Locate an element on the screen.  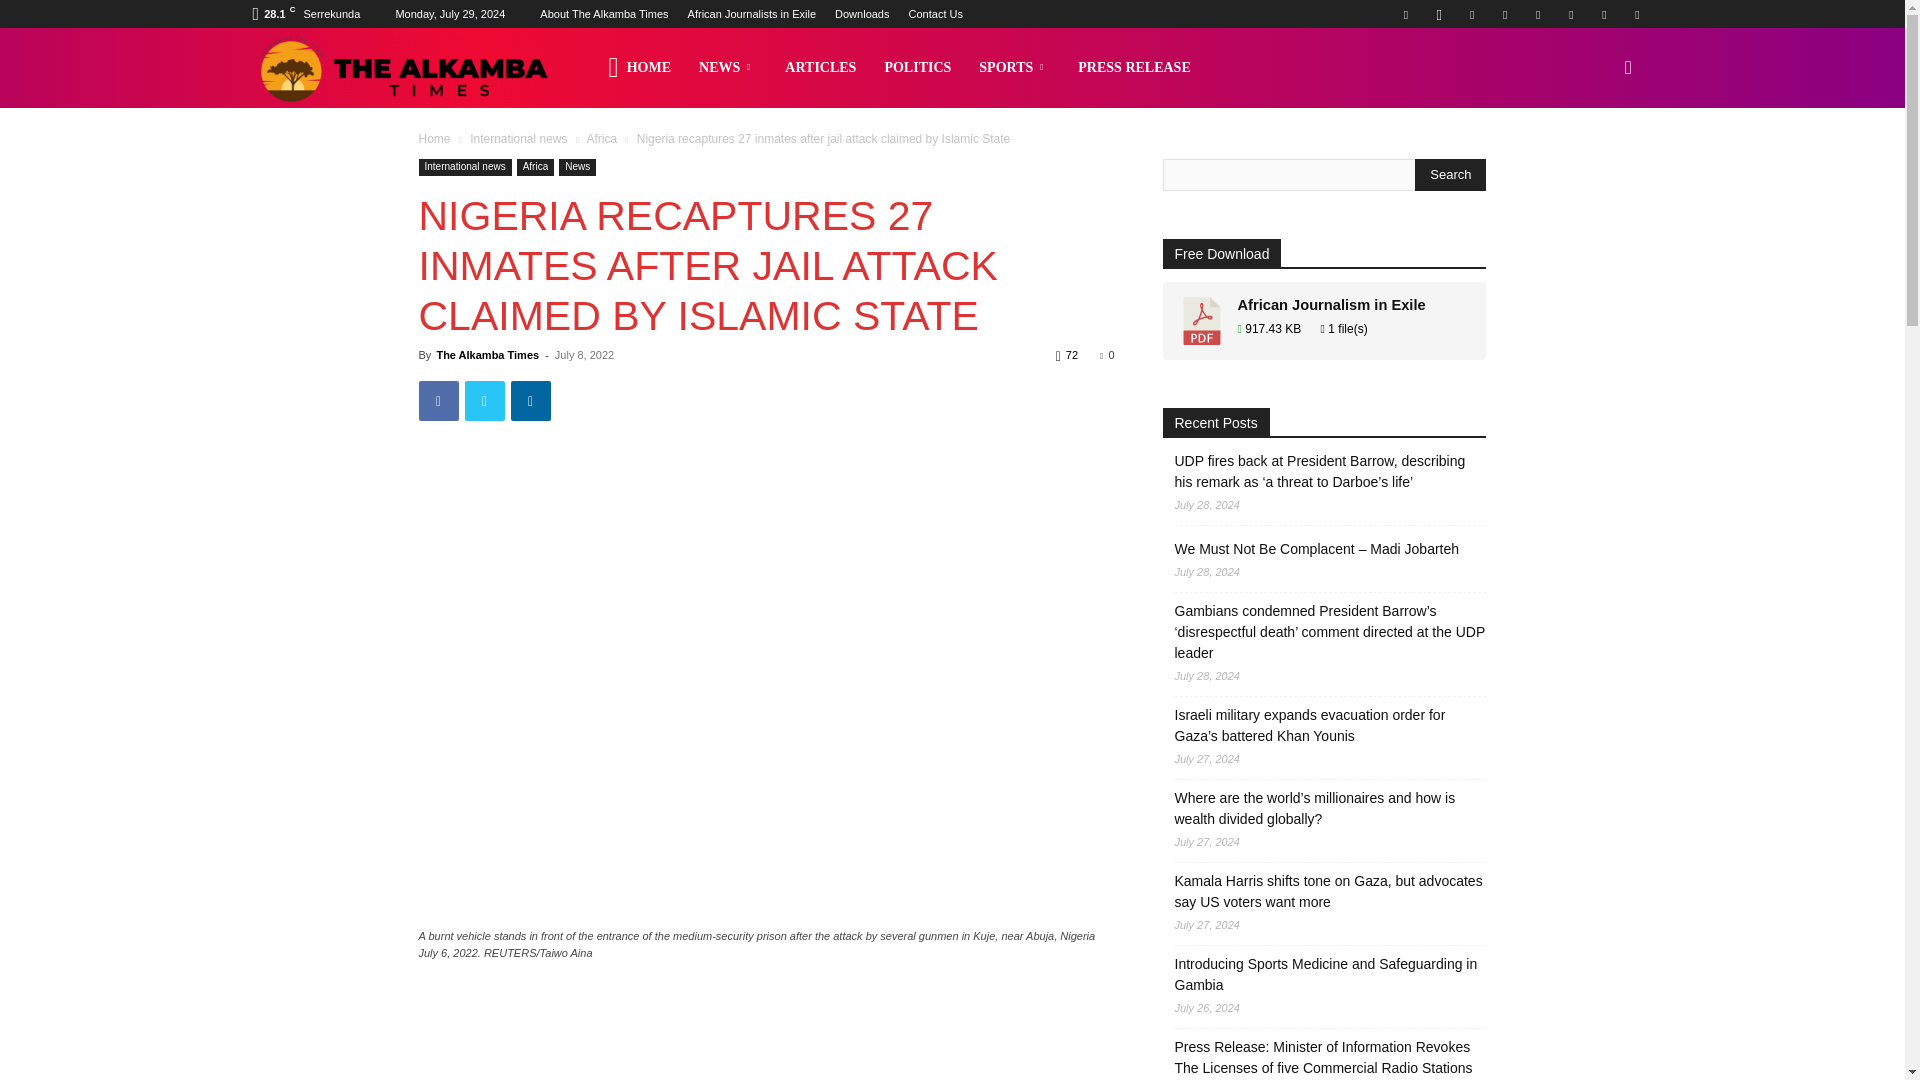
Downloads is located at coordinates (862, 14).